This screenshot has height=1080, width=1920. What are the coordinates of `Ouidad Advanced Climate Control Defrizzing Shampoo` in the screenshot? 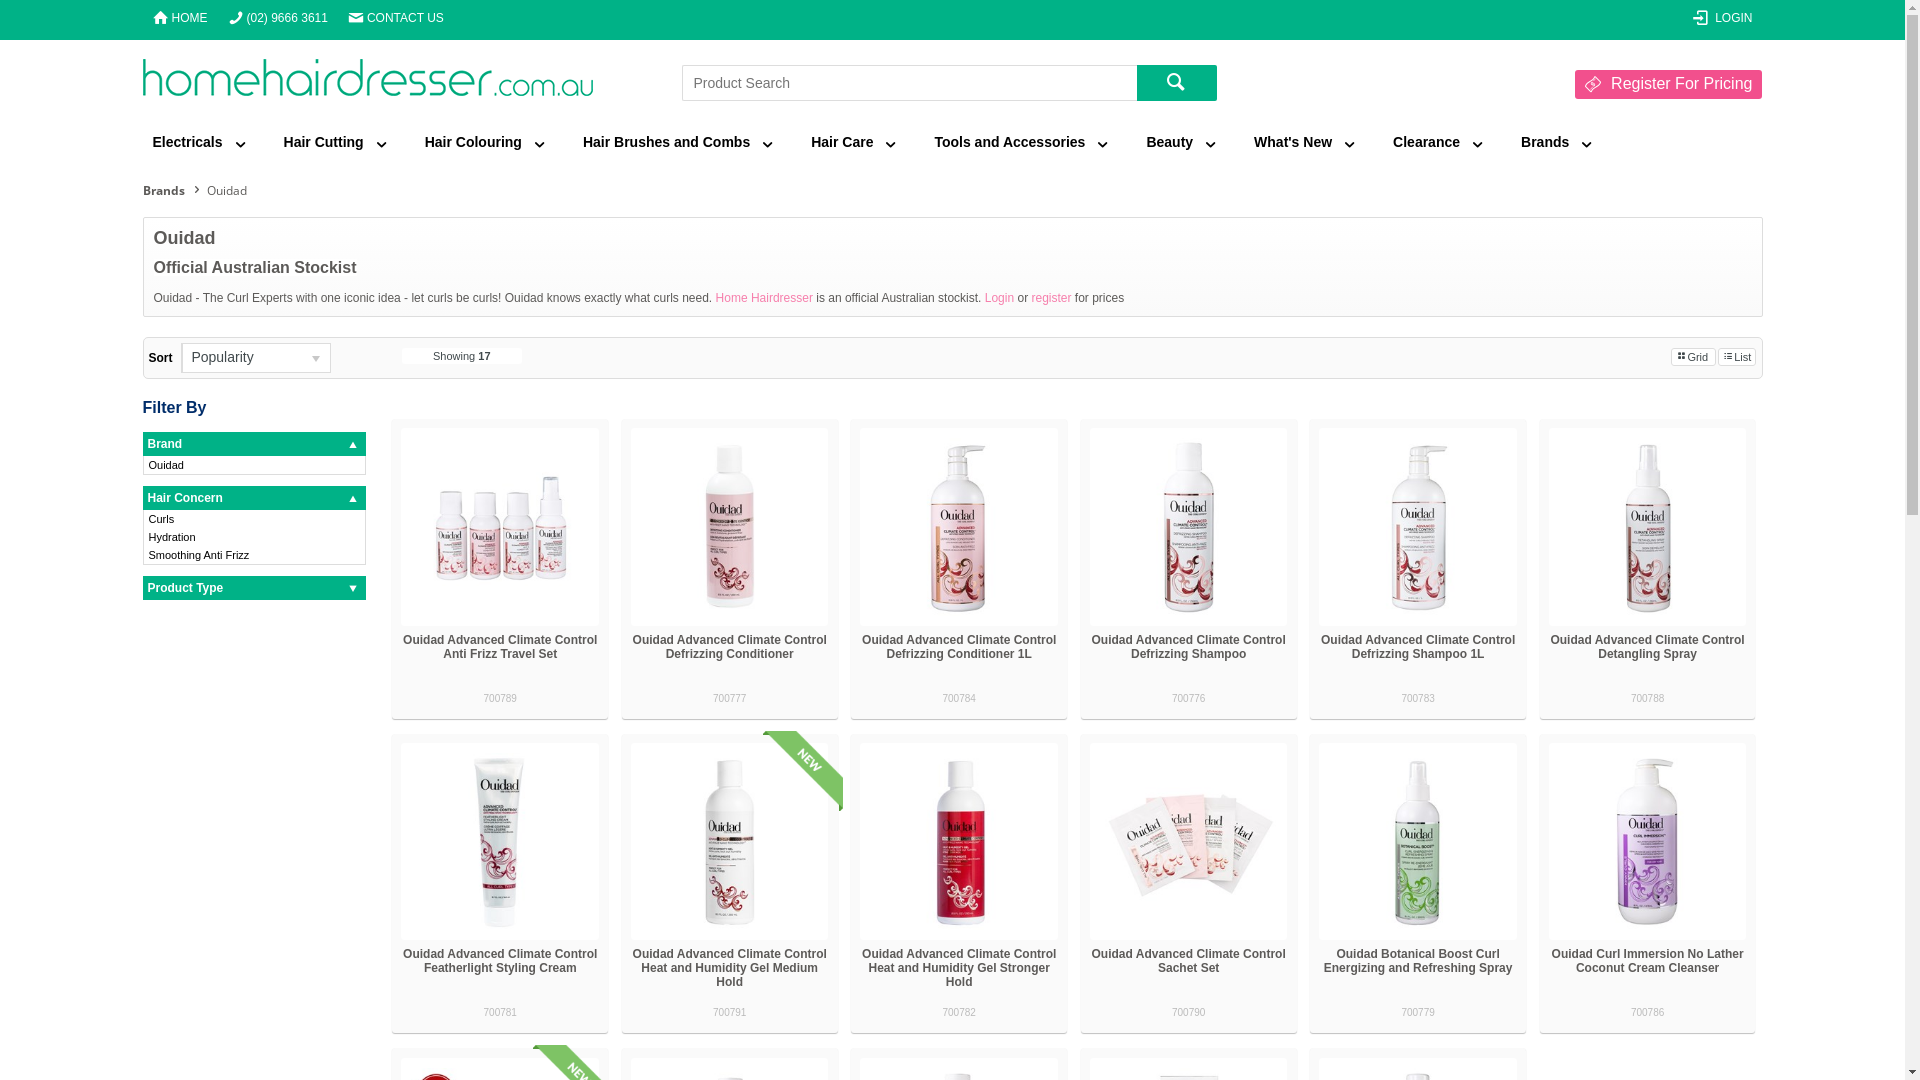 It's located at (1188, 526).